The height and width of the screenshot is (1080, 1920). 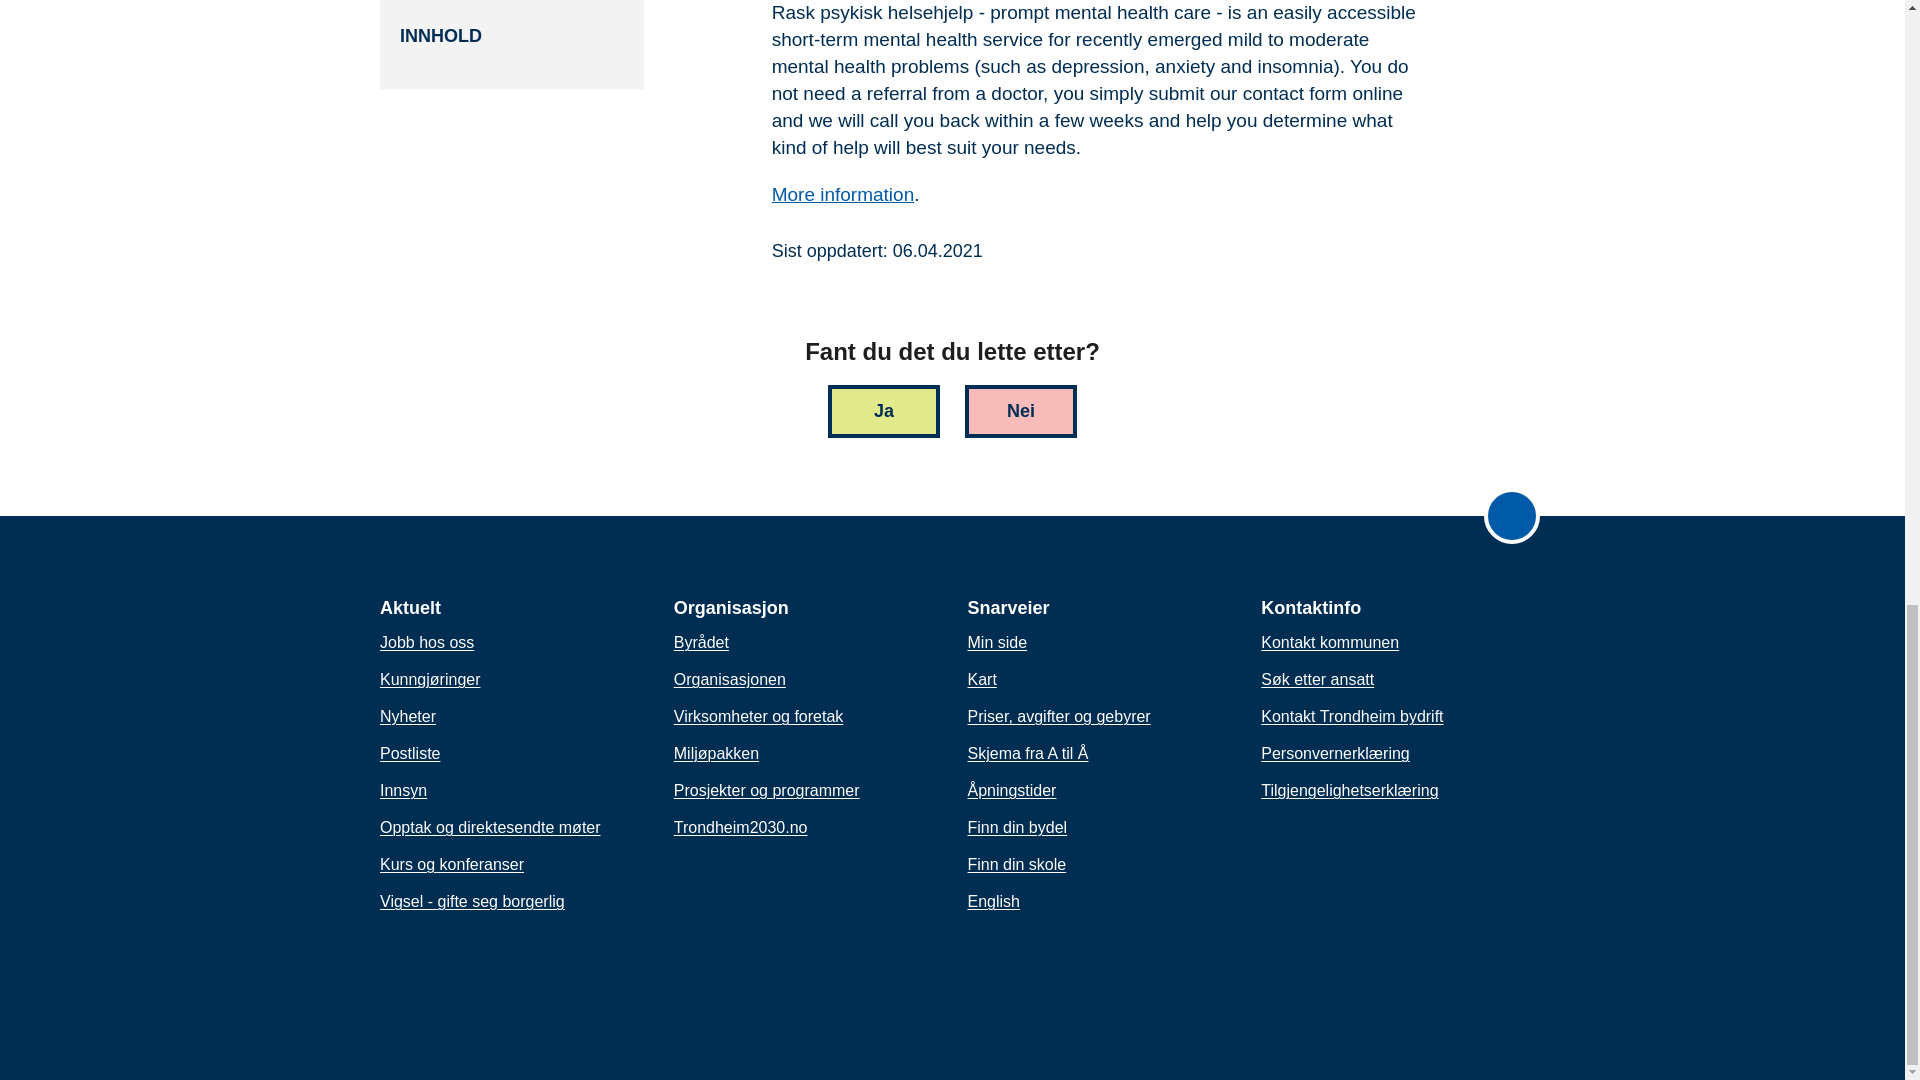 I want to click on Virksomheter og foretak, so click(x=758, y=717).